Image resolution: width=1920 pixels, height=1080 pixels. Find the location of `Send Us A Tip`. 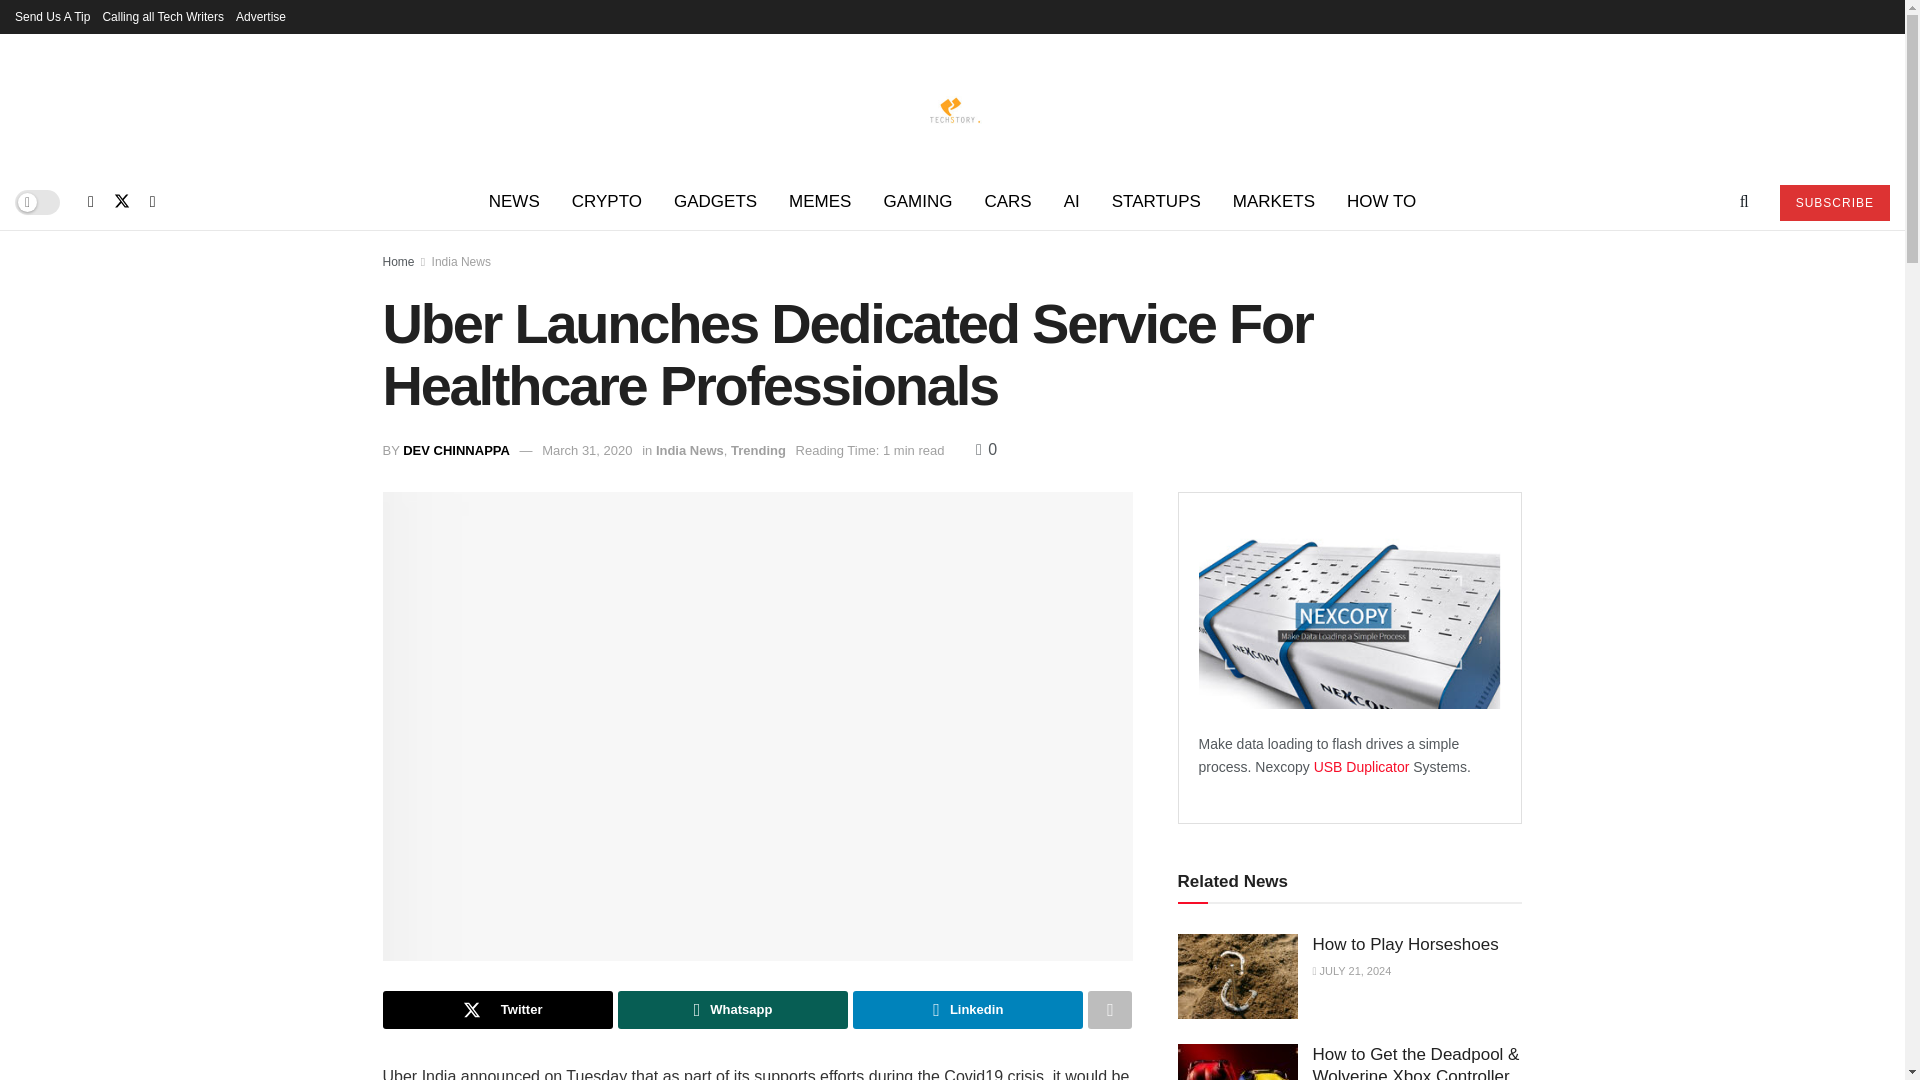

Send Us A Tip is located at coordinates (52, 16).